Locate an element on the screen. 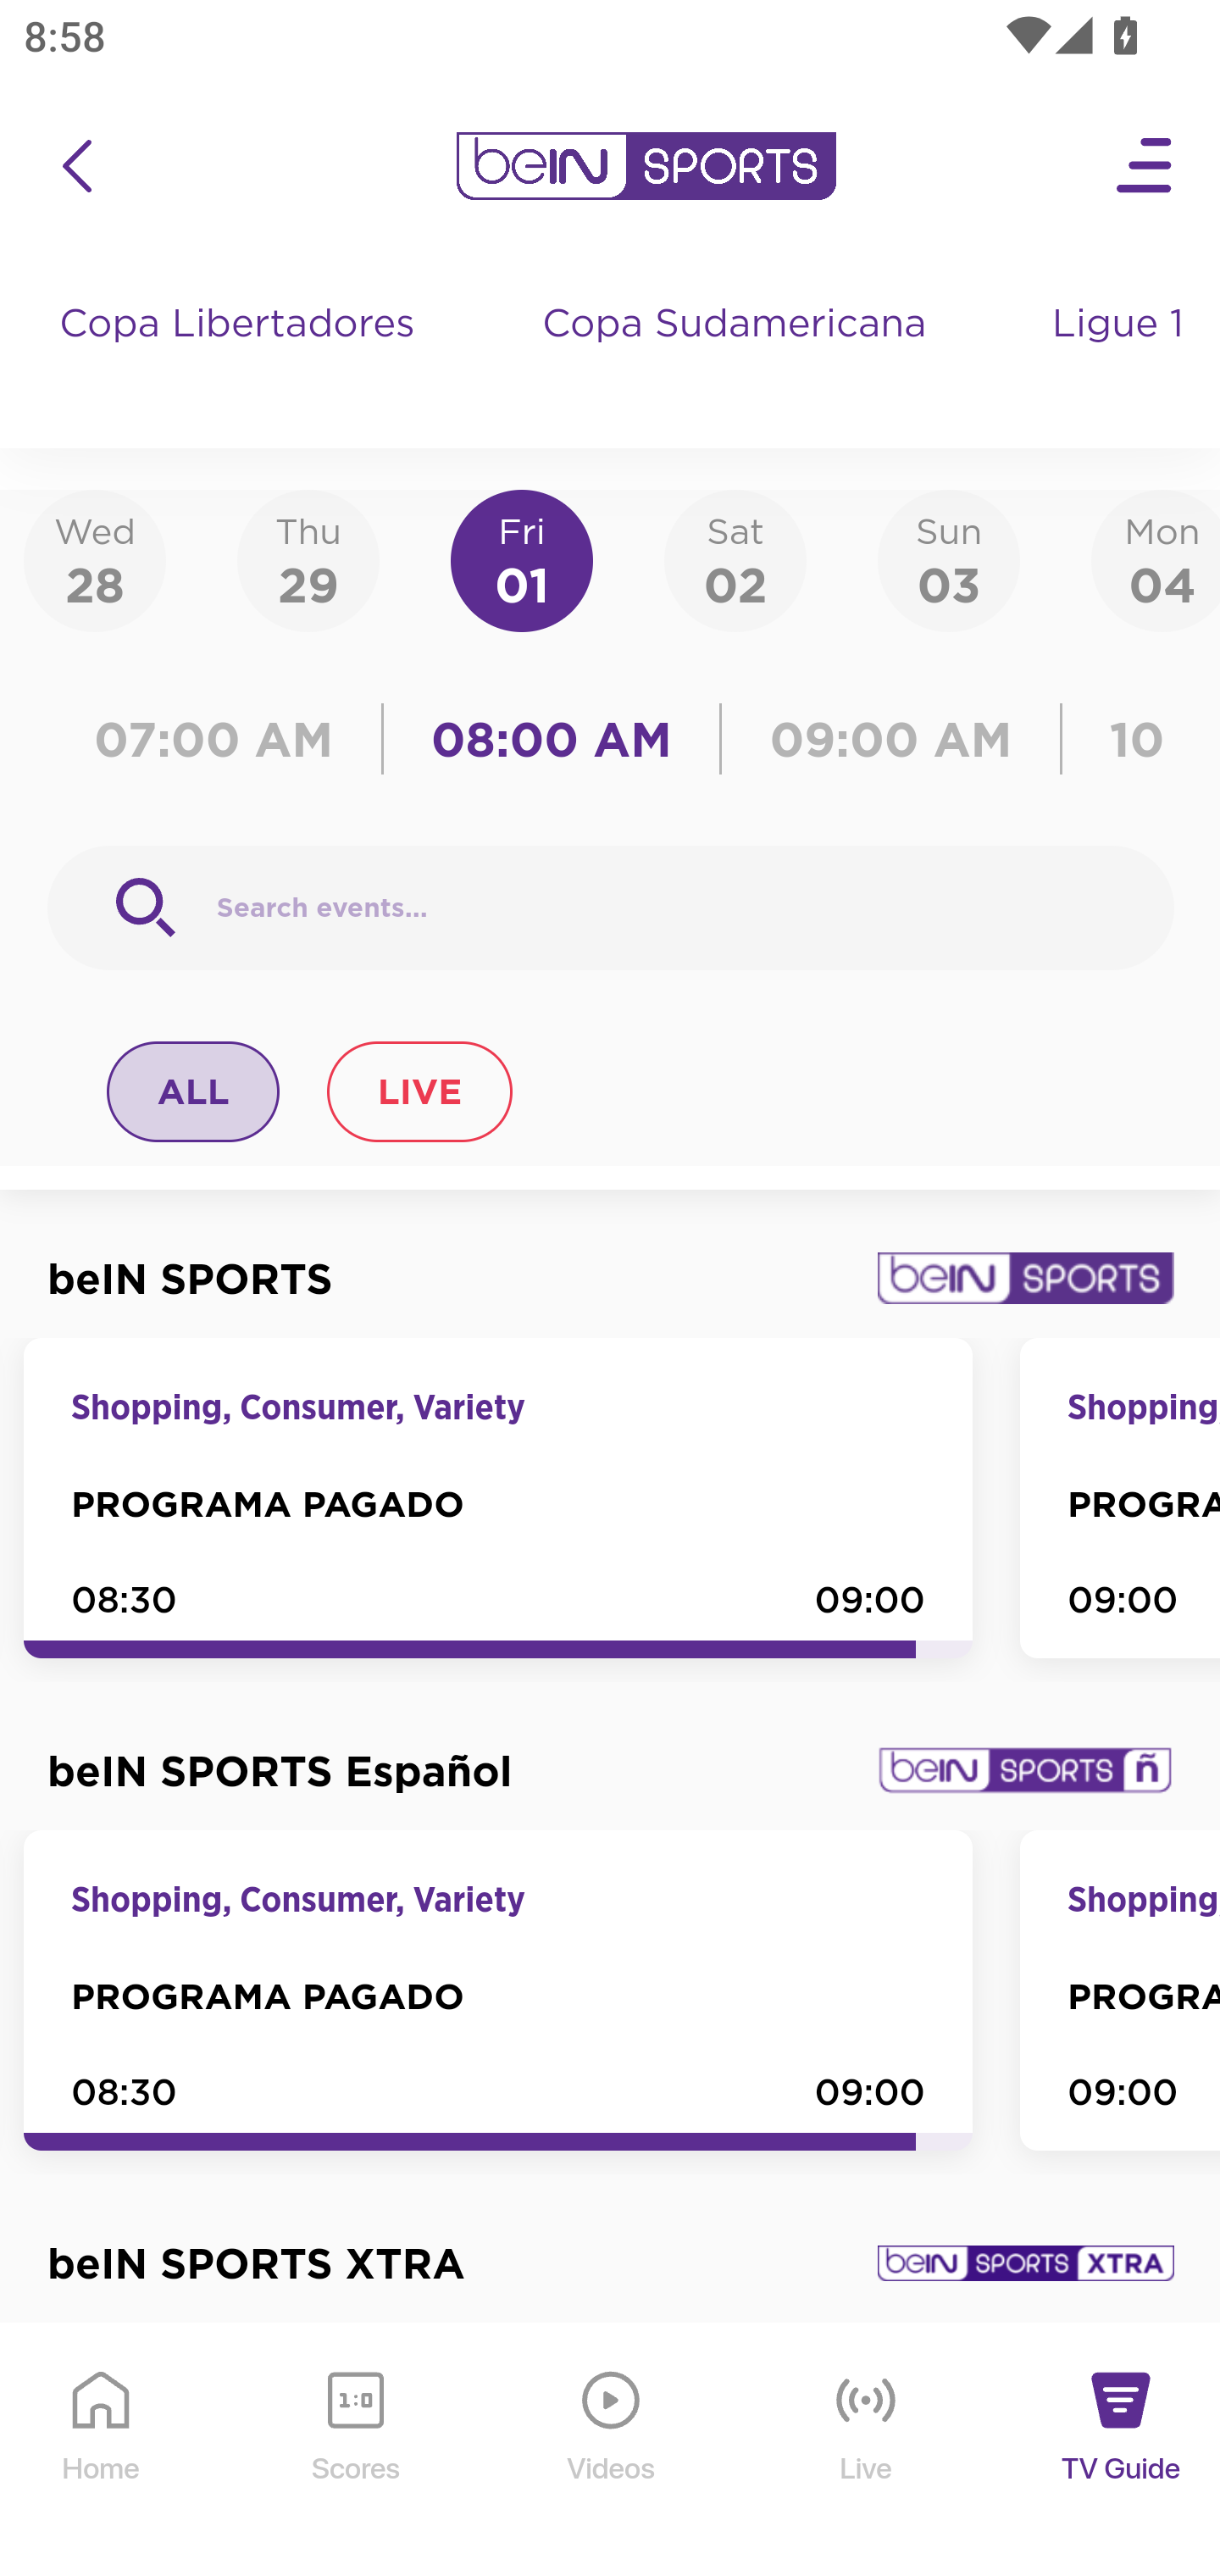 The height and width of the screenshot is (2576, 1220). Open Menu Icon is located at coordinates (1145, 166).